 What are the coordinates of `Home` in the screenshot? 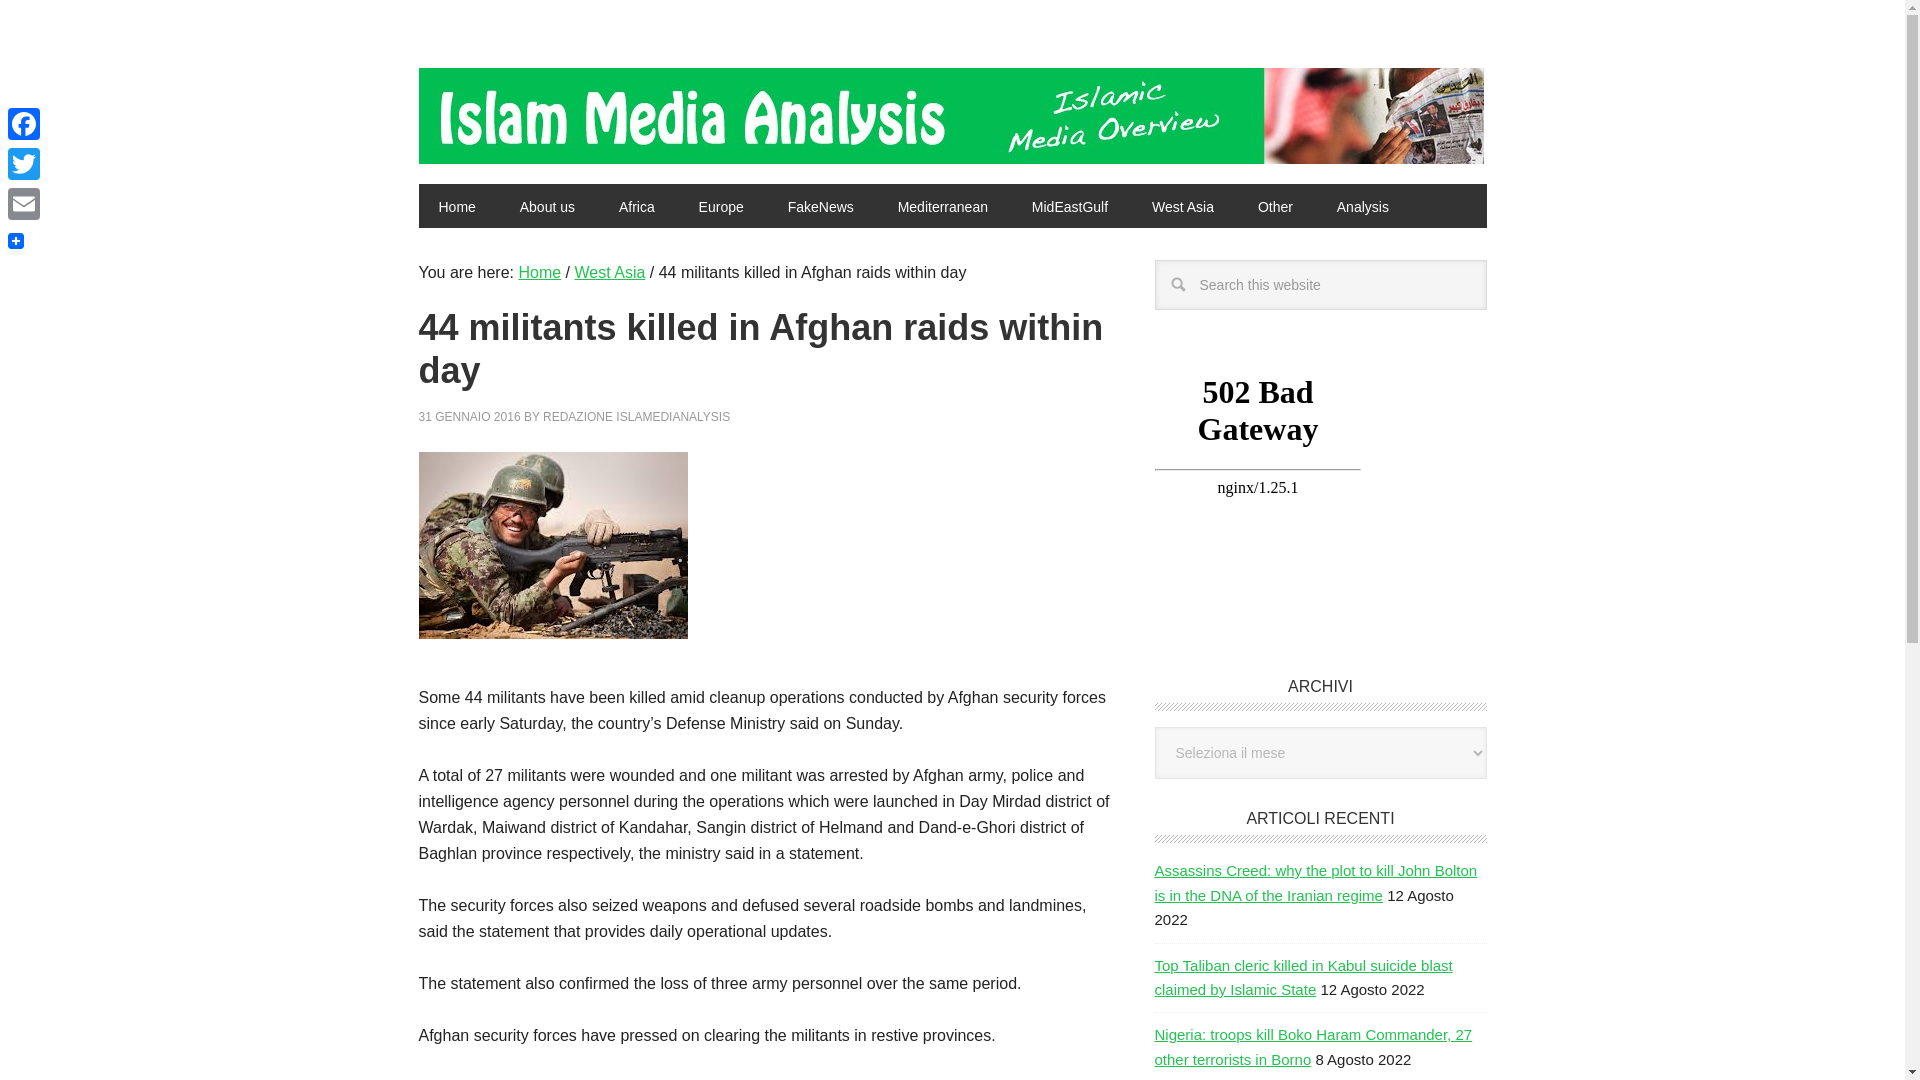 It's located at (539, 272).